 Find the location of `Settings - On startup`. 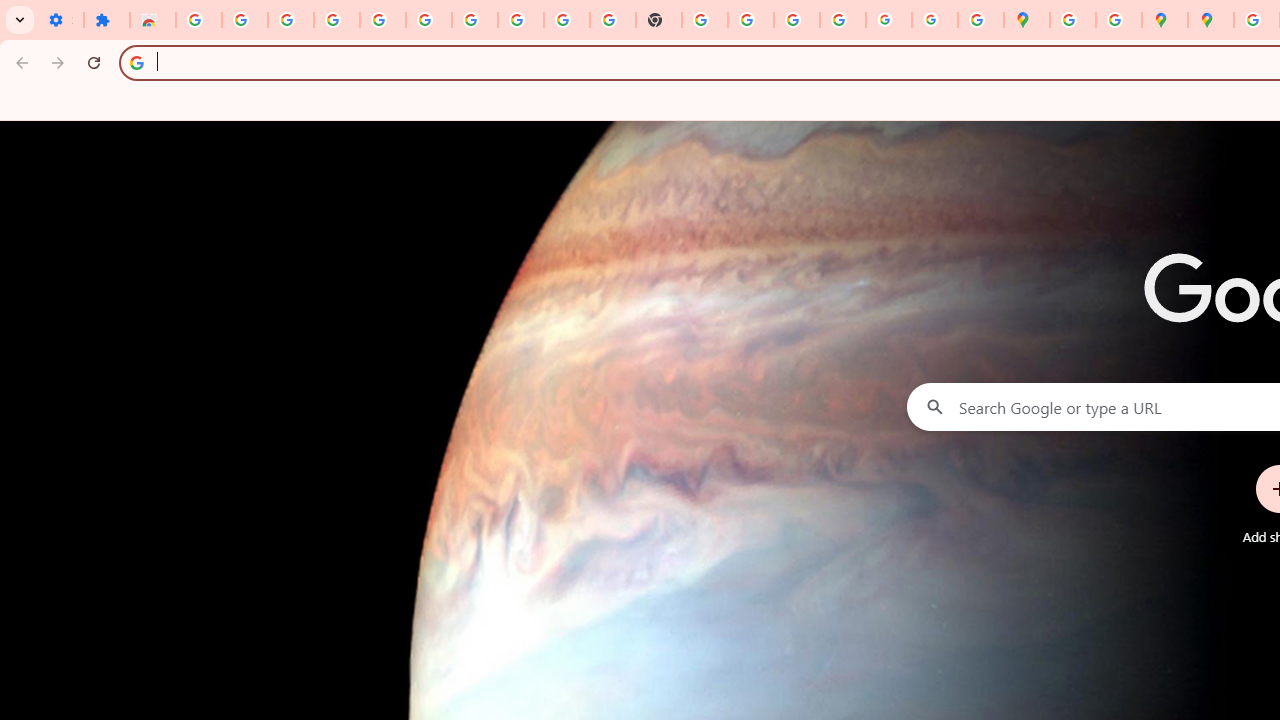

Settings - On startup is located at coordinates (60, 20).